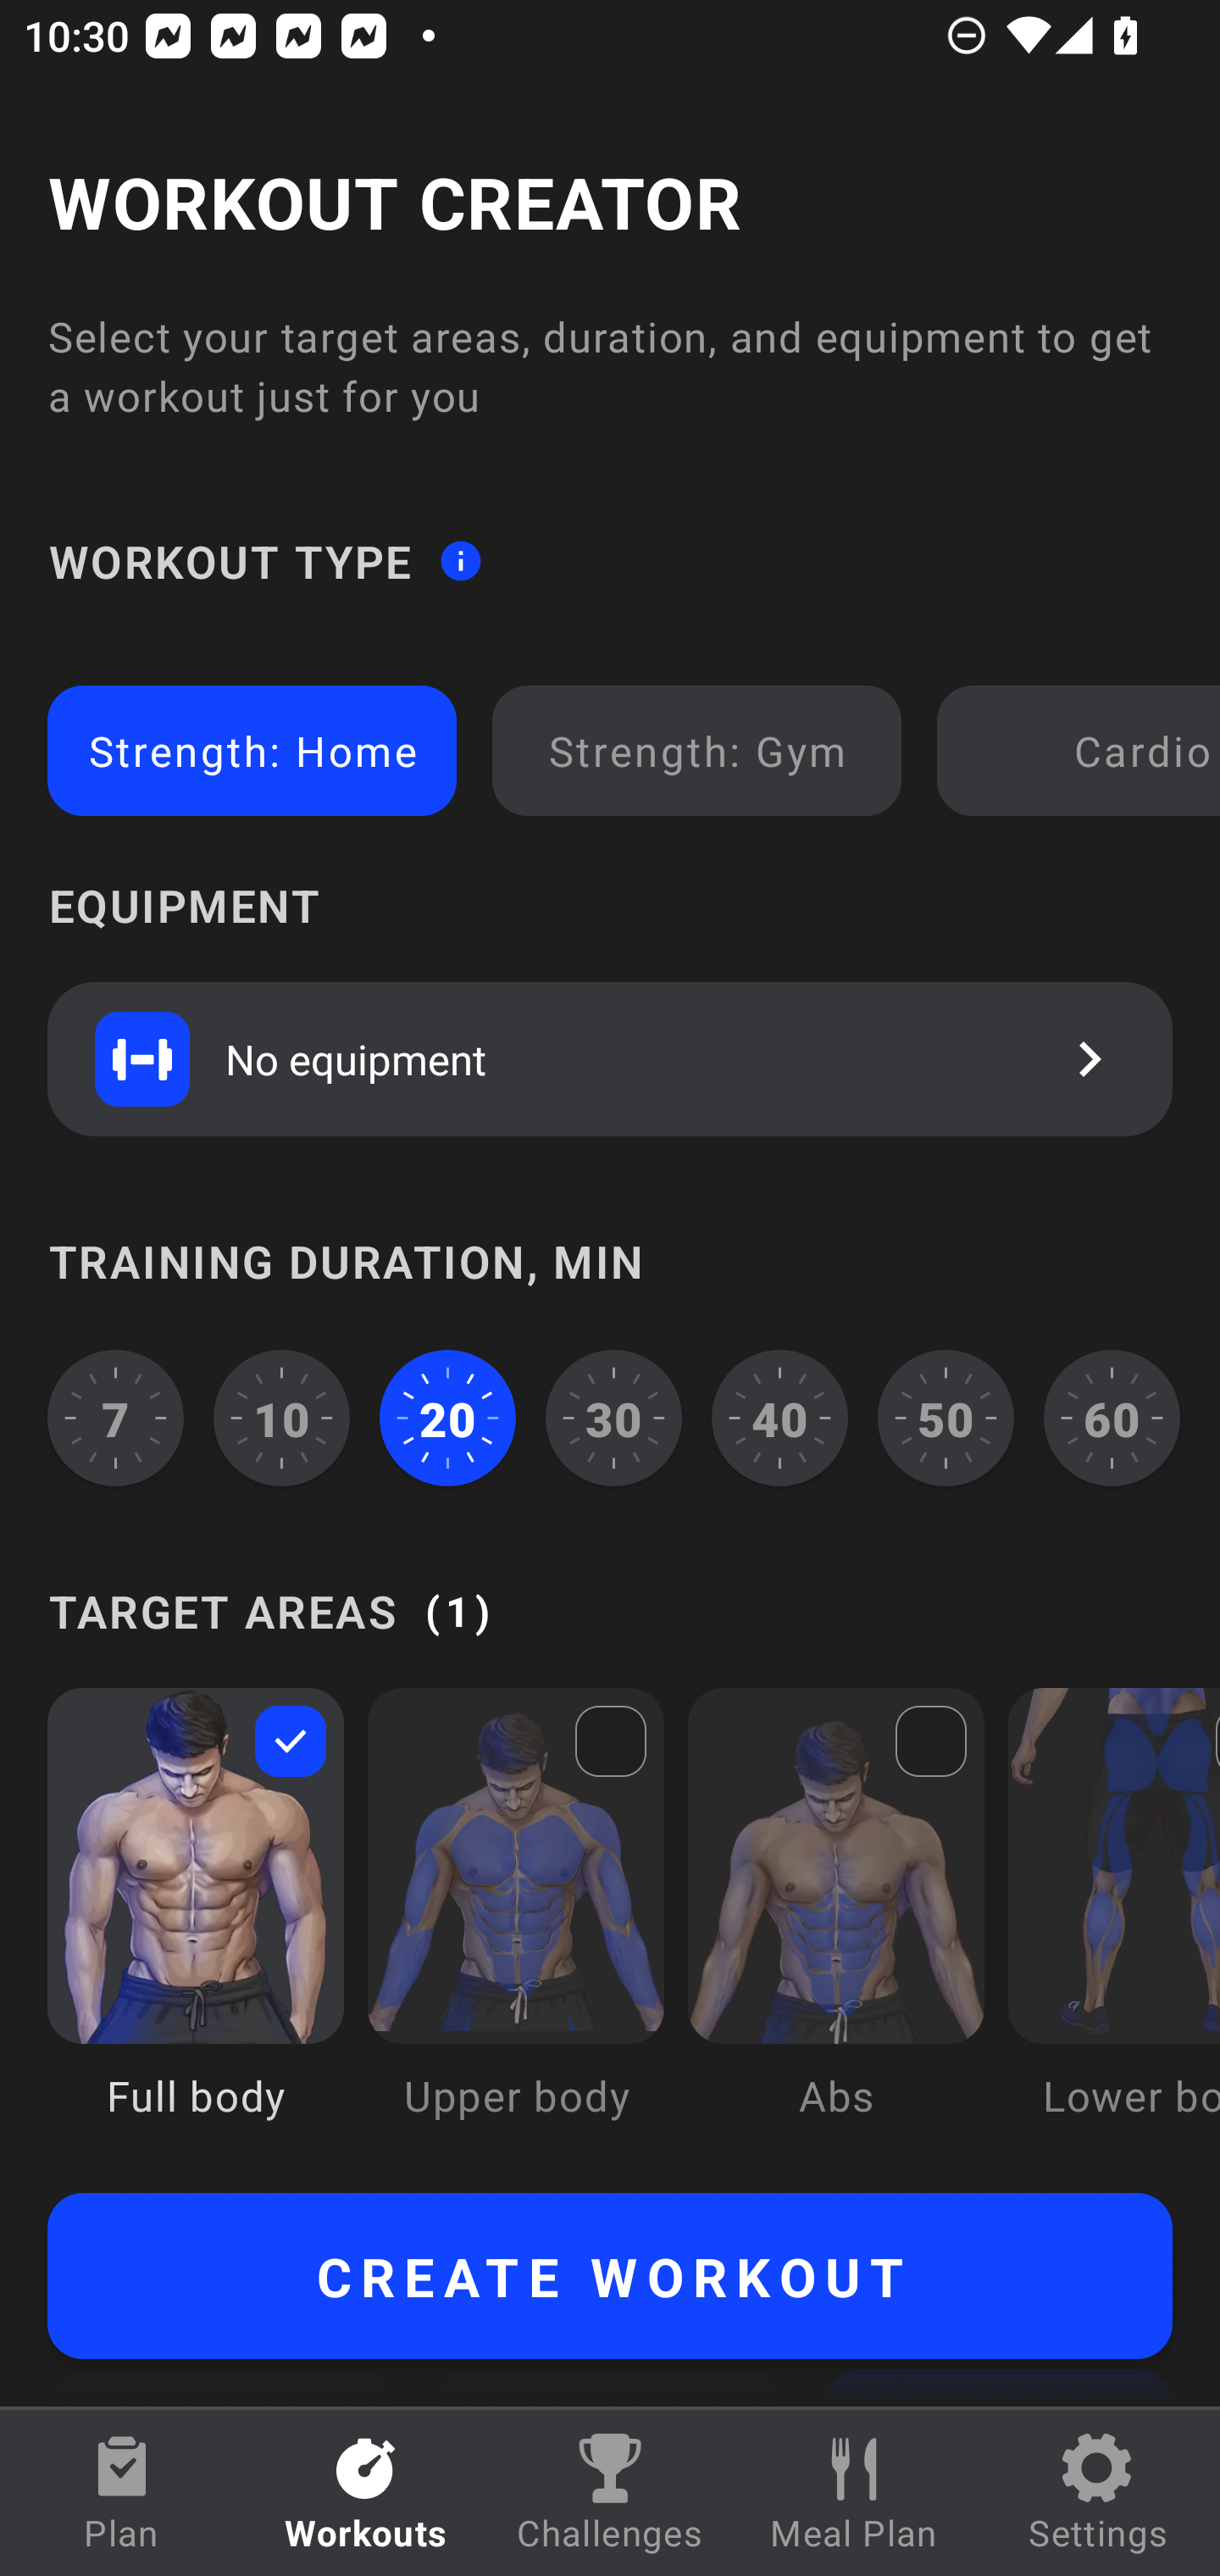  What do you see at coordinates (515, 1927) in the screenshot?
I see `Upper body` at bounding box center [515, 1927].